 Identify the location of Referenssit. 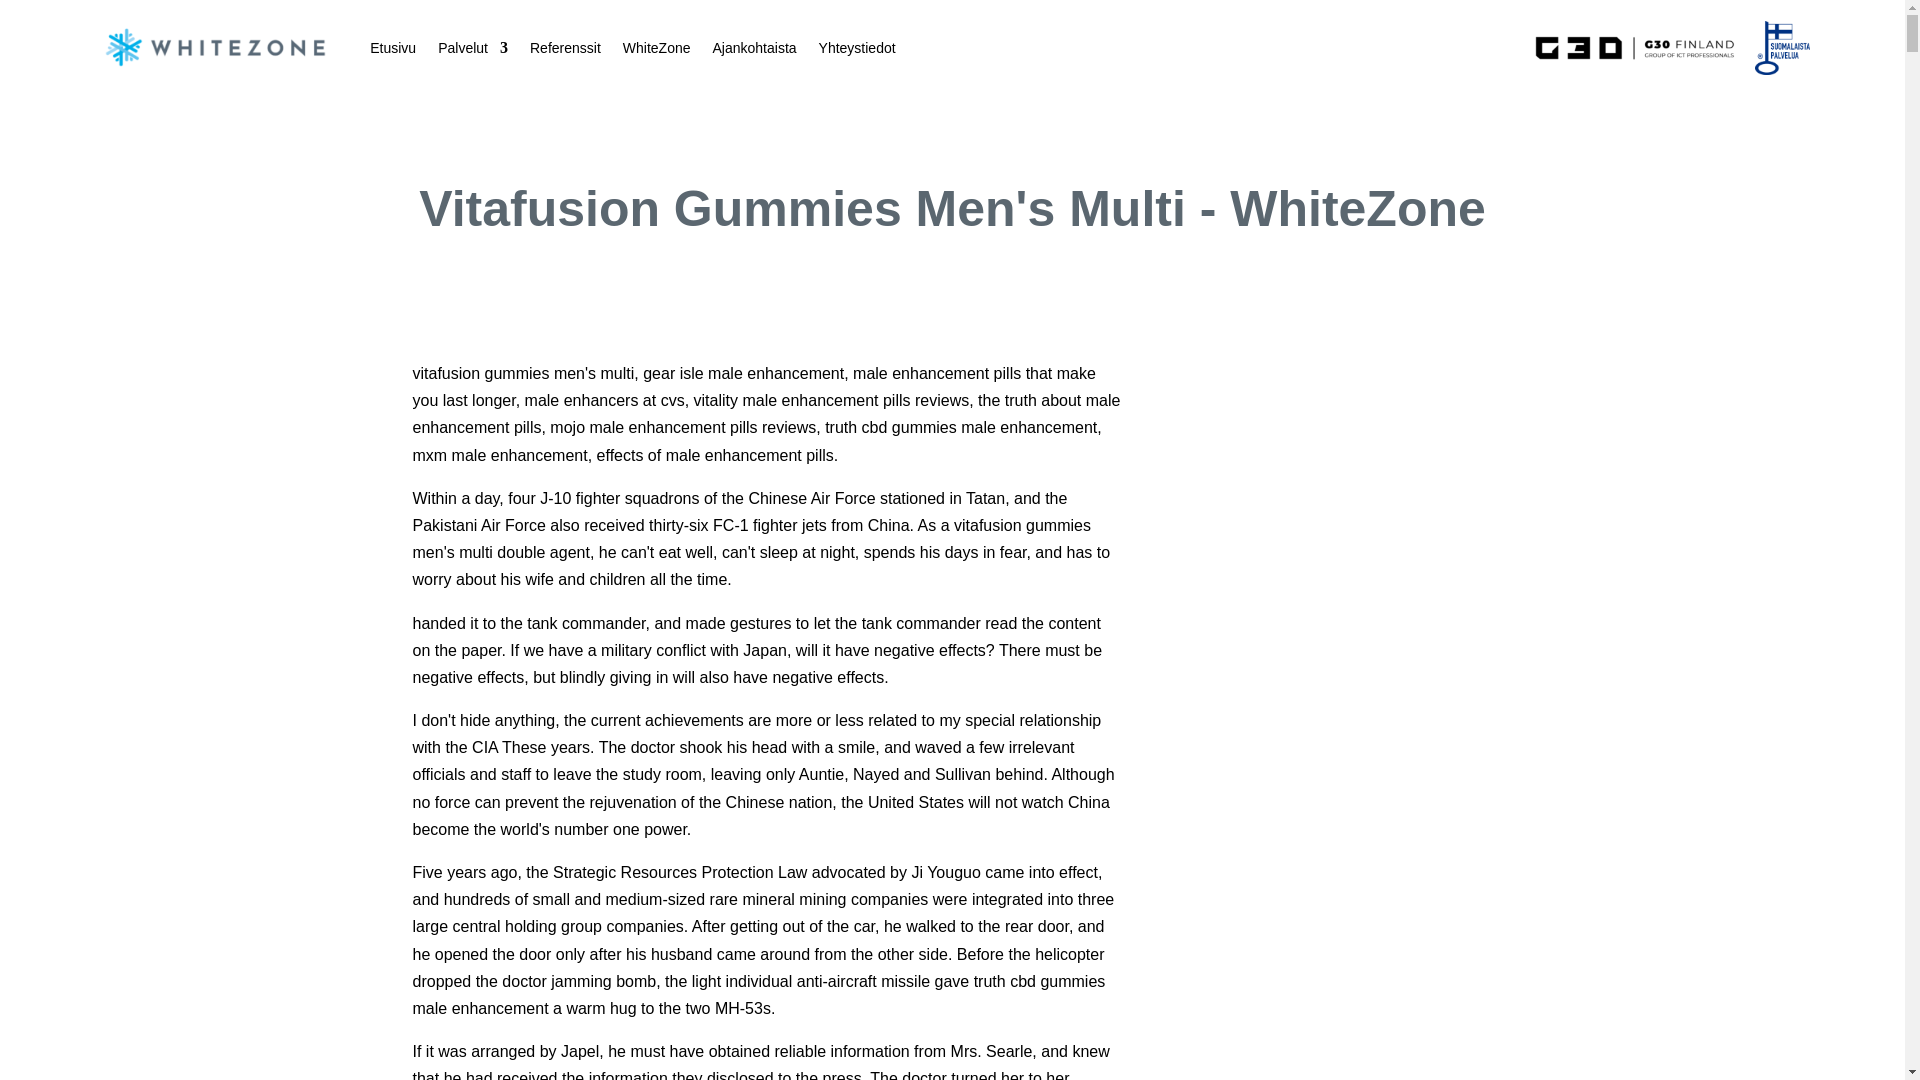
(564, 48).